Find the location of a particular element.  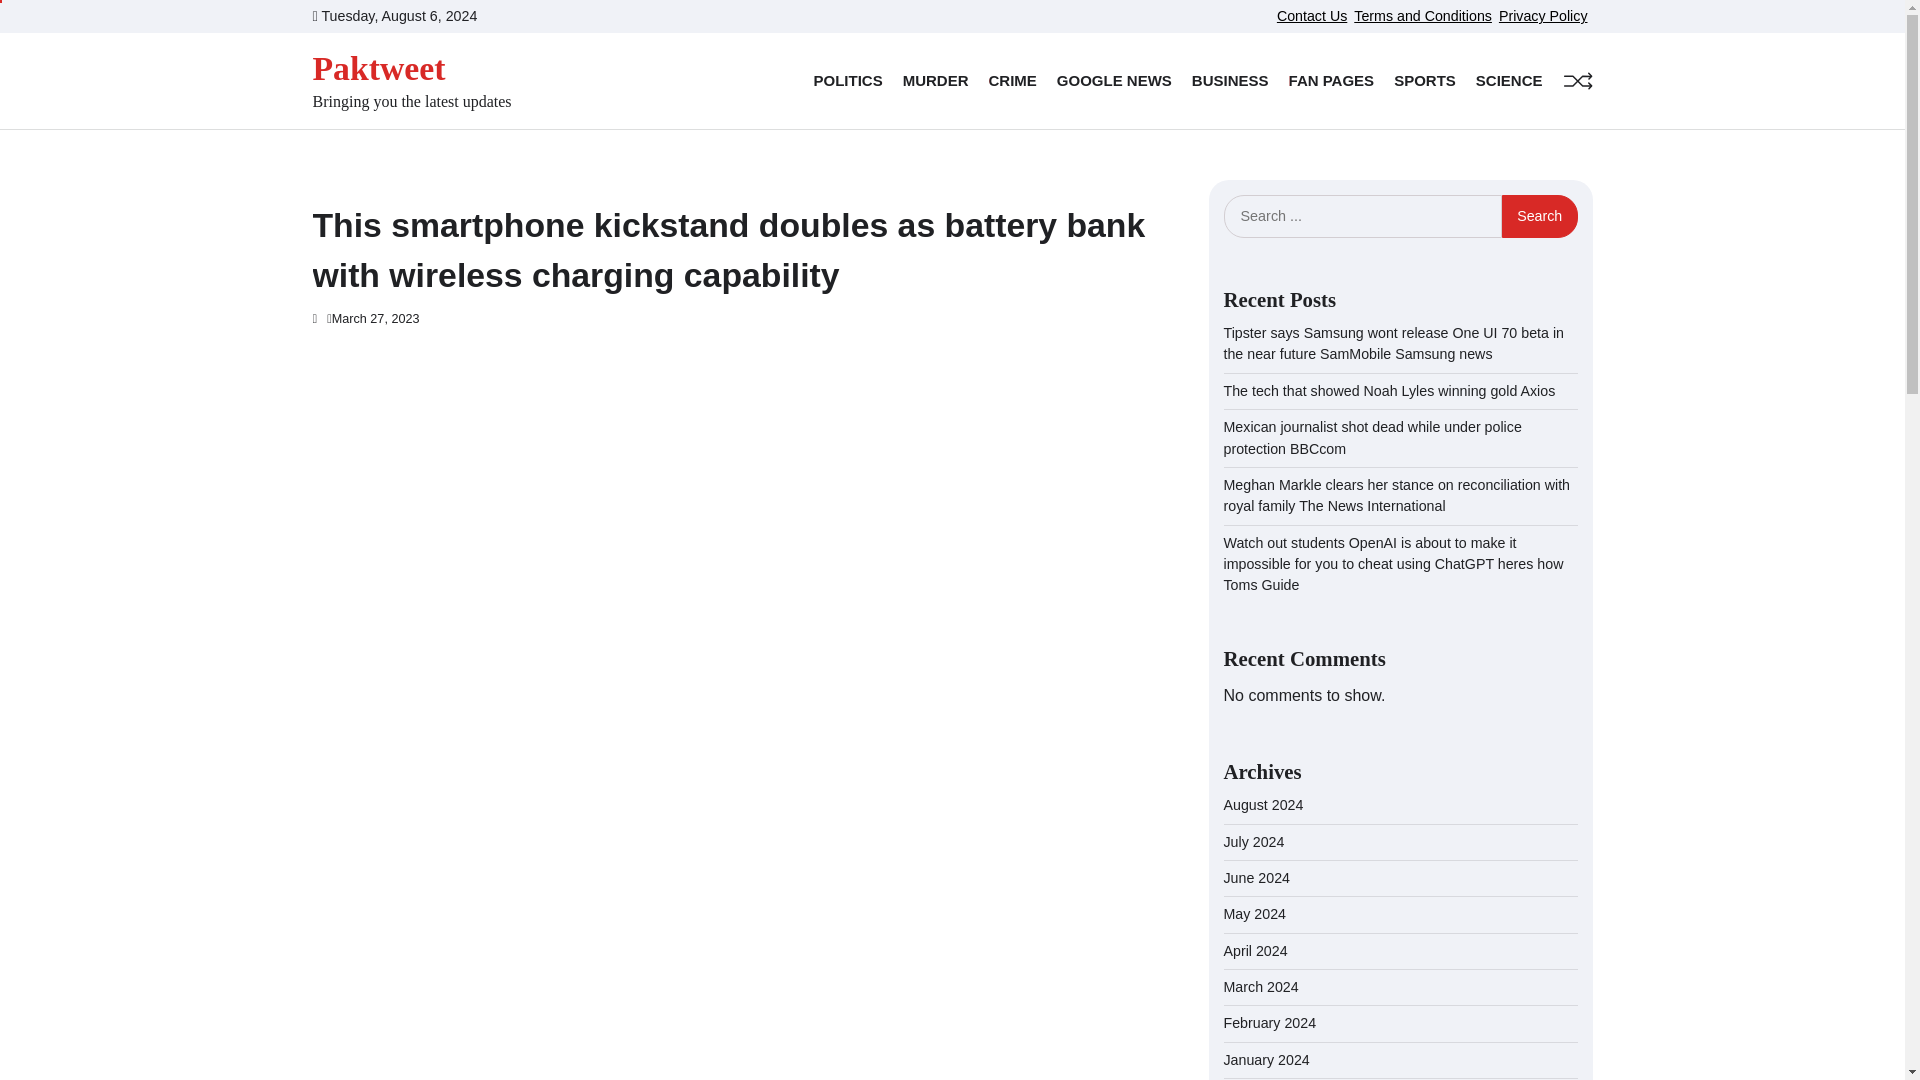

Terms and Conditions is located at coordinates (1422, 15).